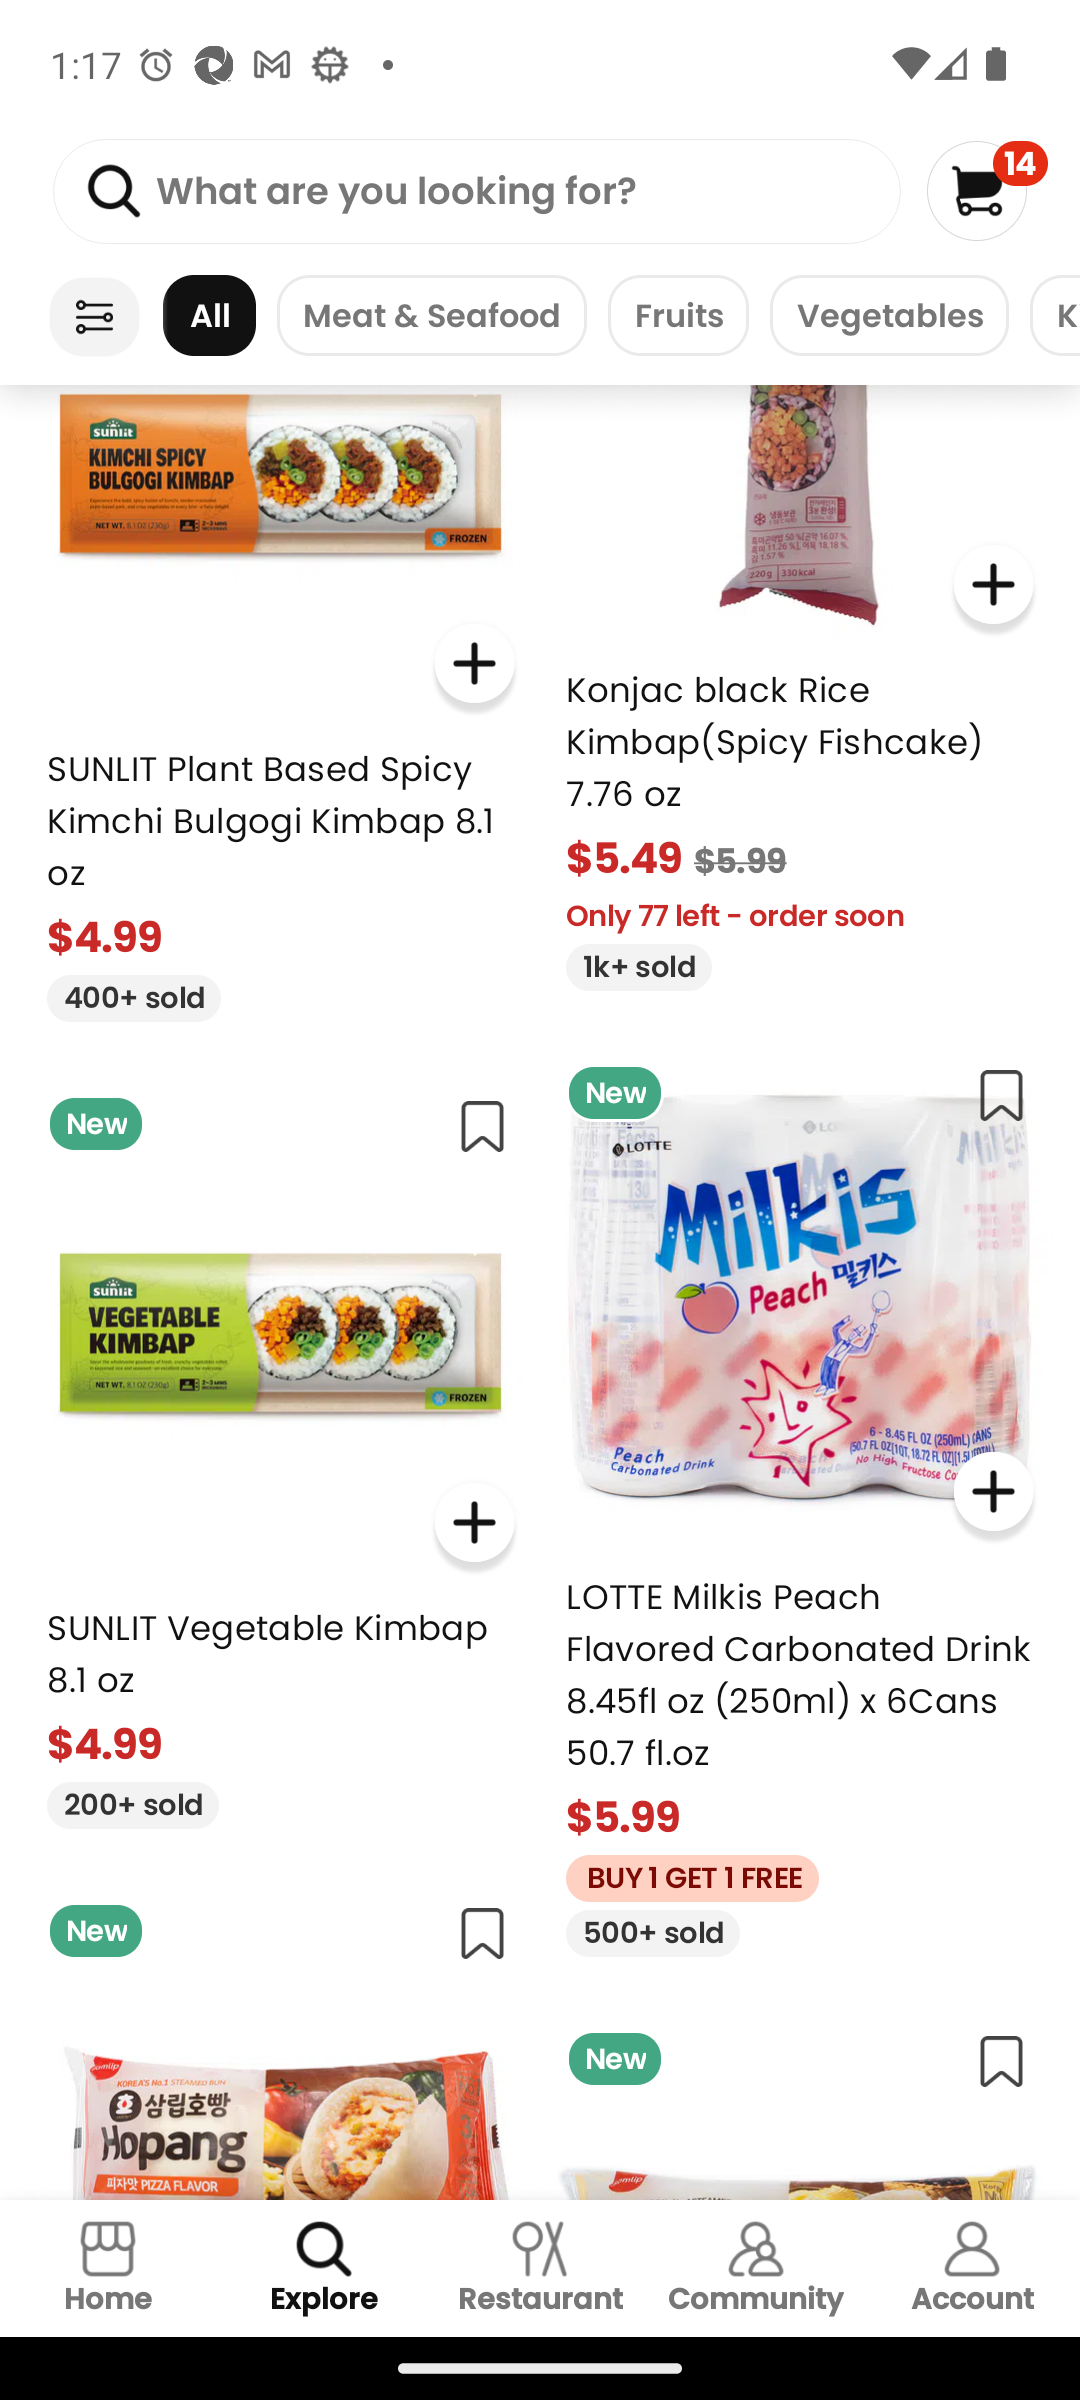 Image resolution: width=1080 pixels, height=2400 pixels. What do you see at coordinates (682, 1874) in the screenshot?
I see `BUY 1 GET 1 FREE` at bounding box center [682, 1874].